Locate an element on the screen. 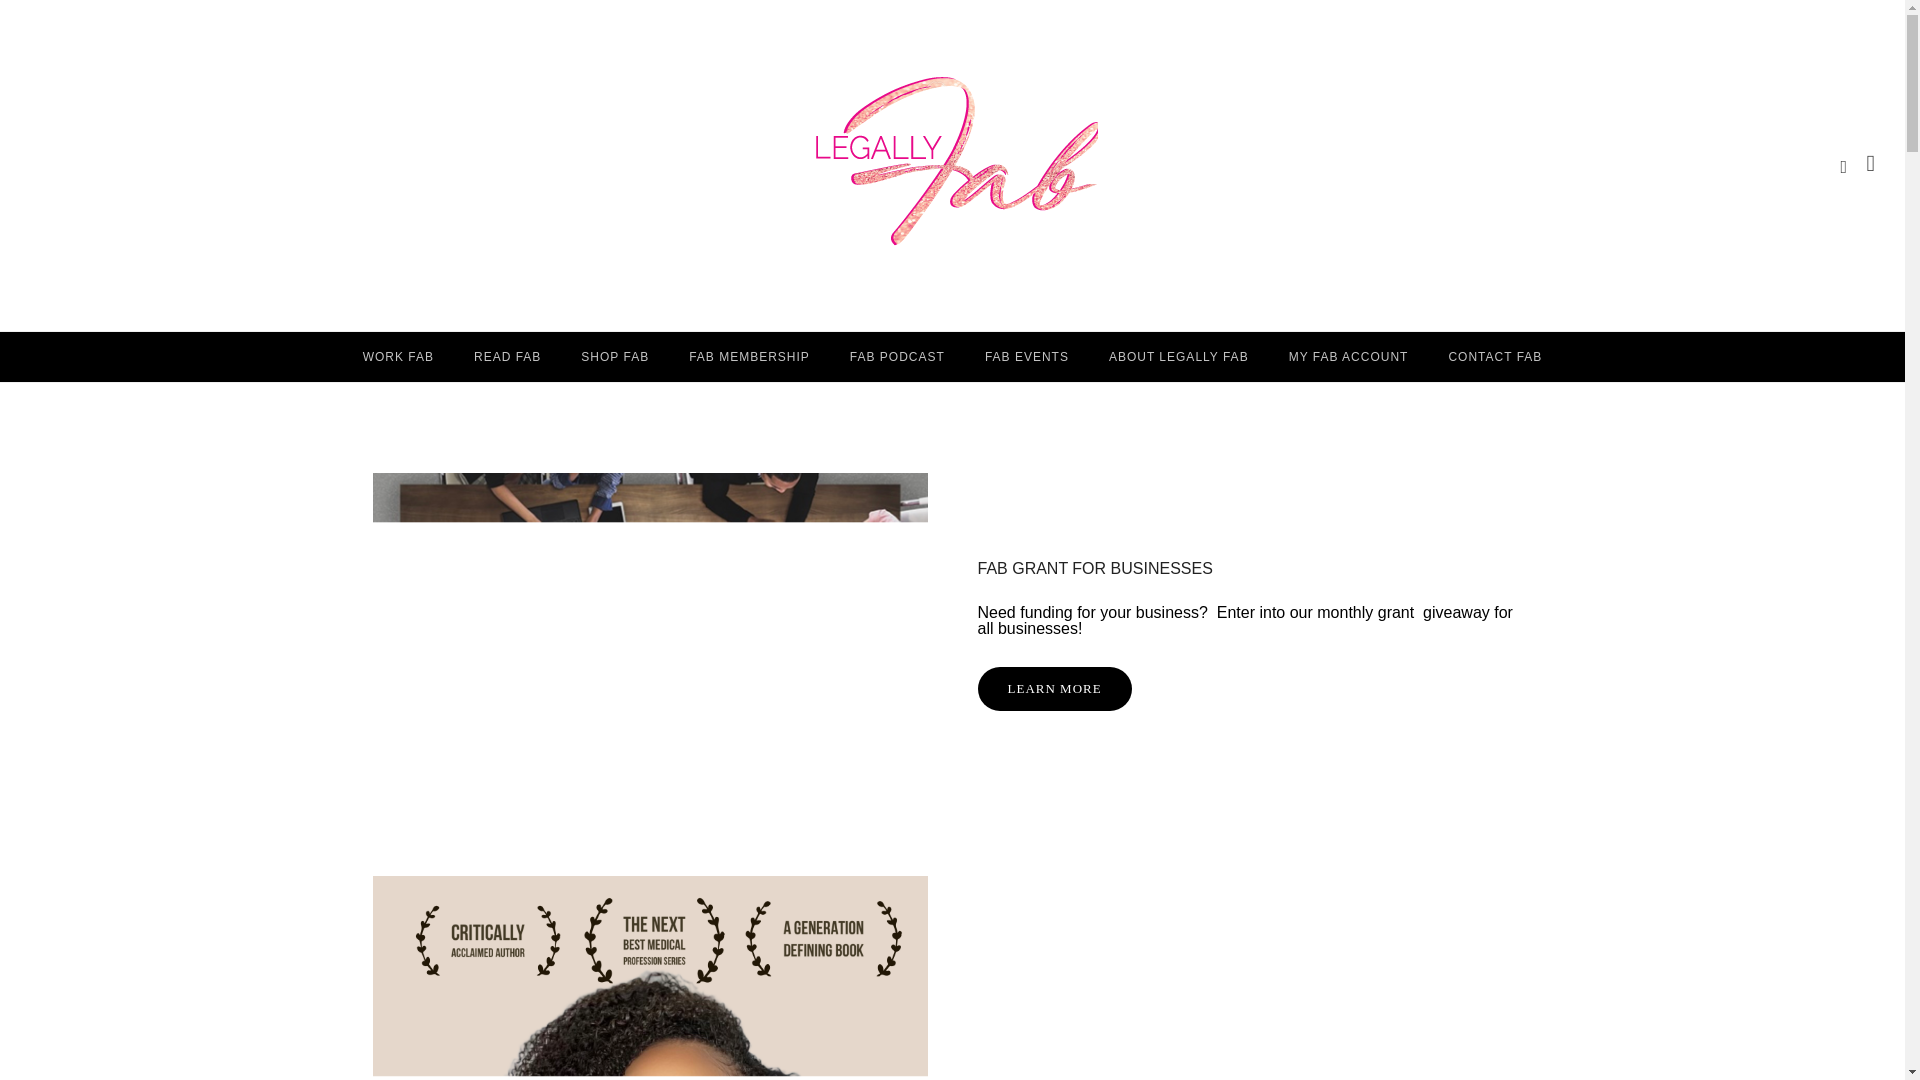  FAB MEMBERSHIP is located at coordinates (748, 356).